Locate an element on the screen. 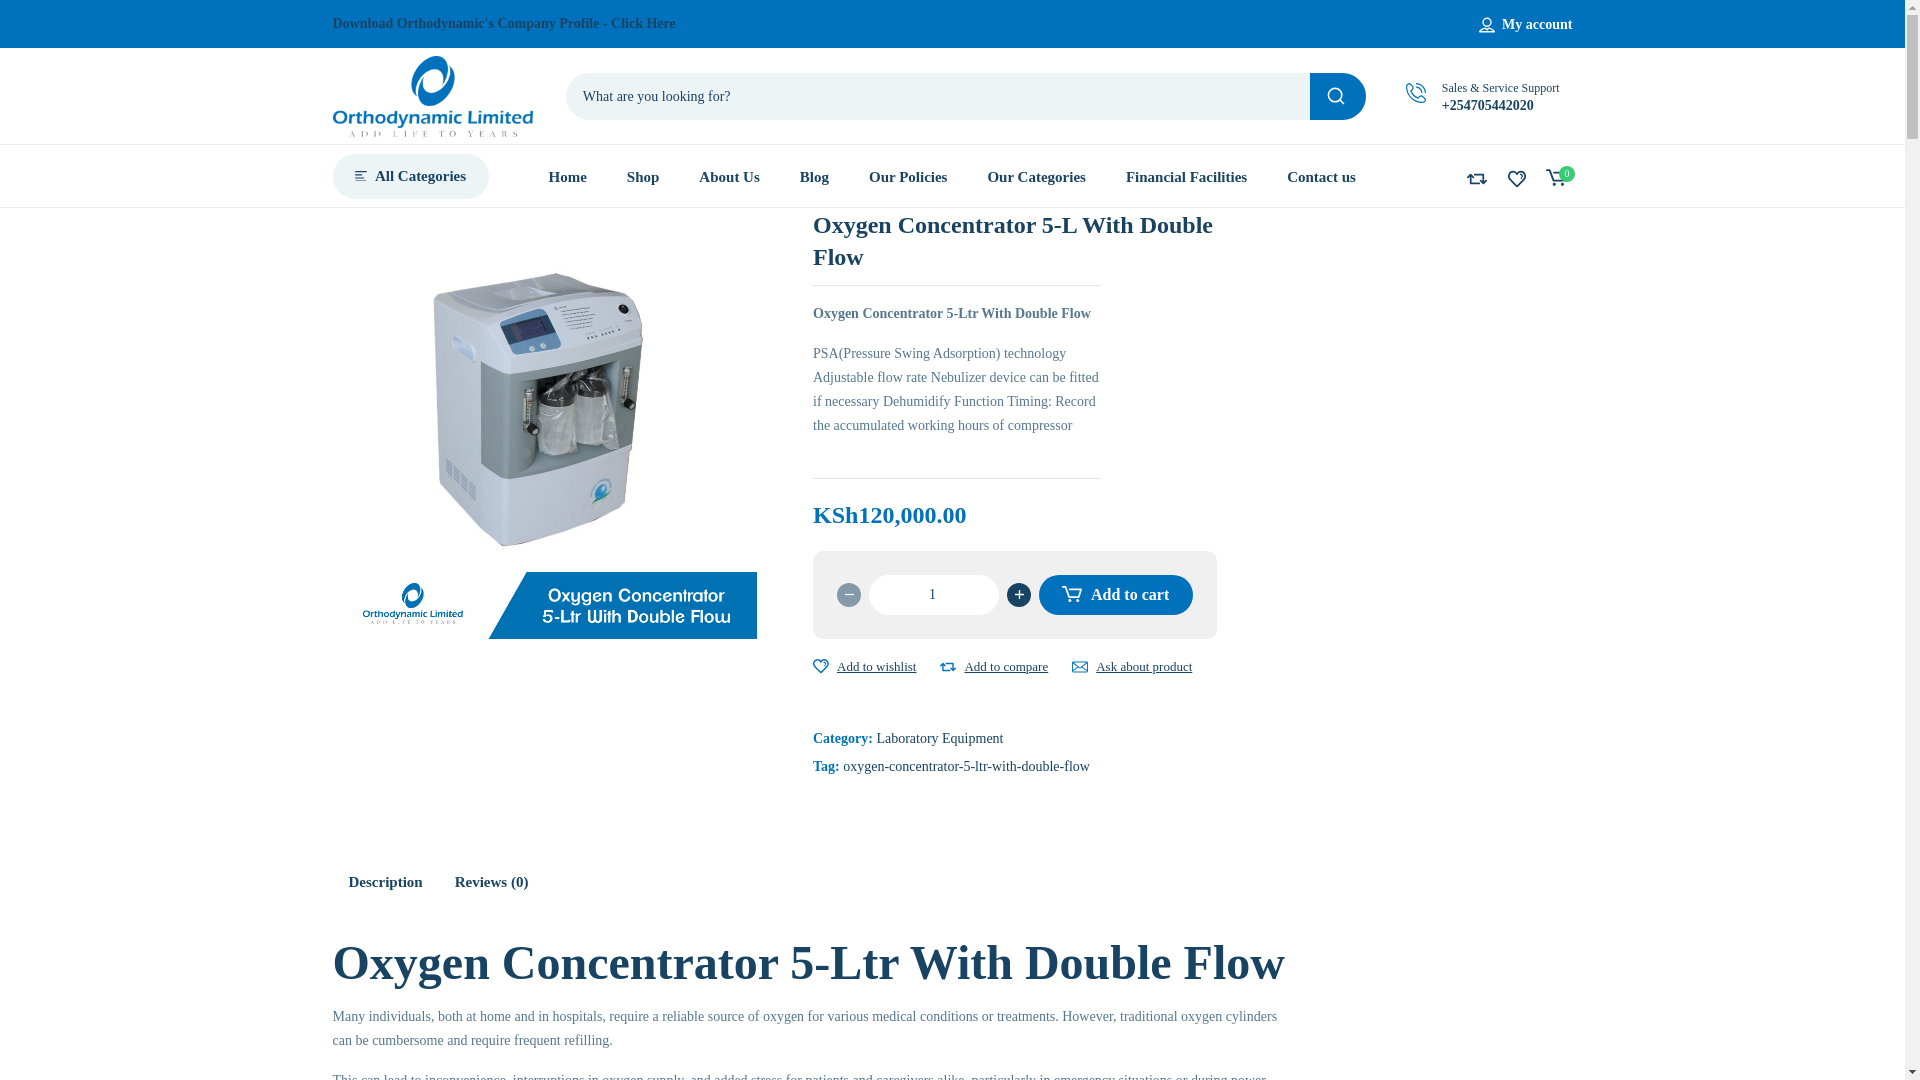 The image size is (1920, 1080). Download Orthodynamic's Company Profile - Click Here is located at coordinates (504, 24).